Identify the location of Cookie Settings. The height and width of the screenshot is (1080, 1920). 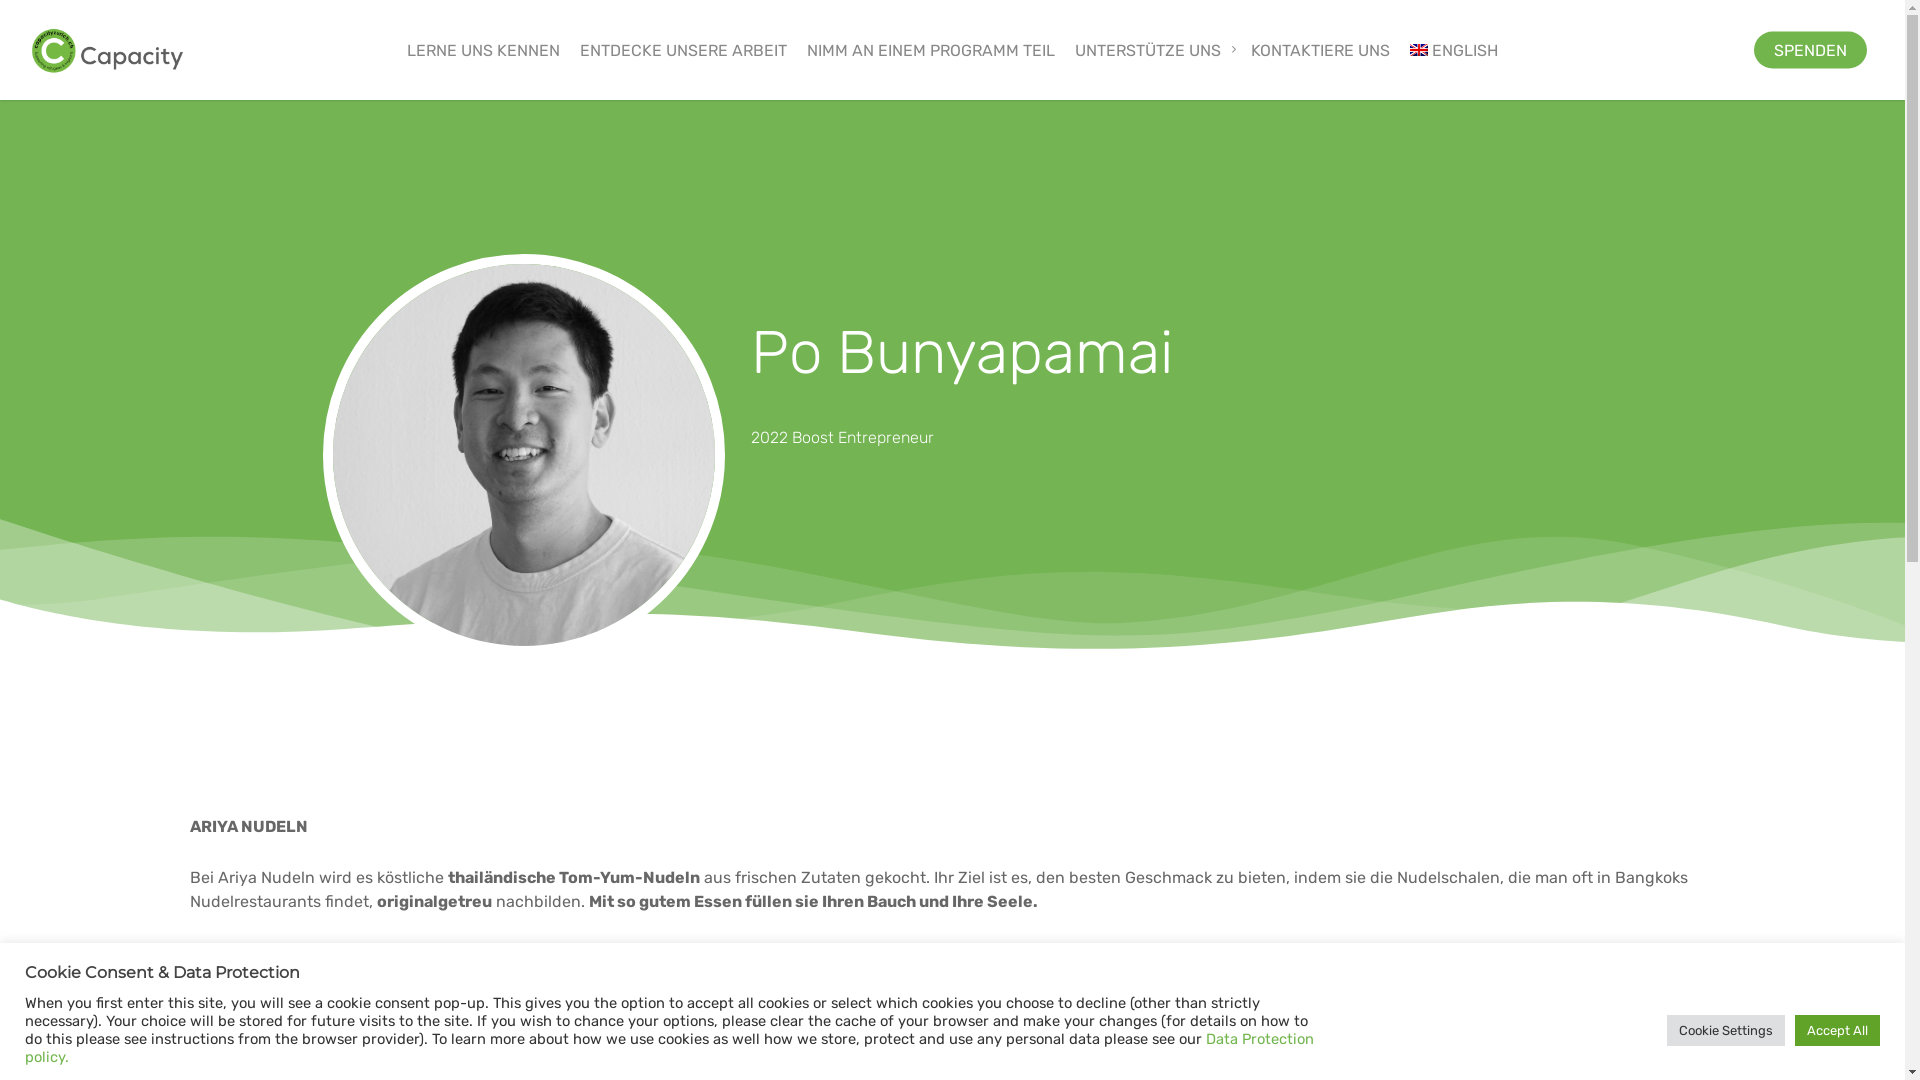
(1726, 1030).